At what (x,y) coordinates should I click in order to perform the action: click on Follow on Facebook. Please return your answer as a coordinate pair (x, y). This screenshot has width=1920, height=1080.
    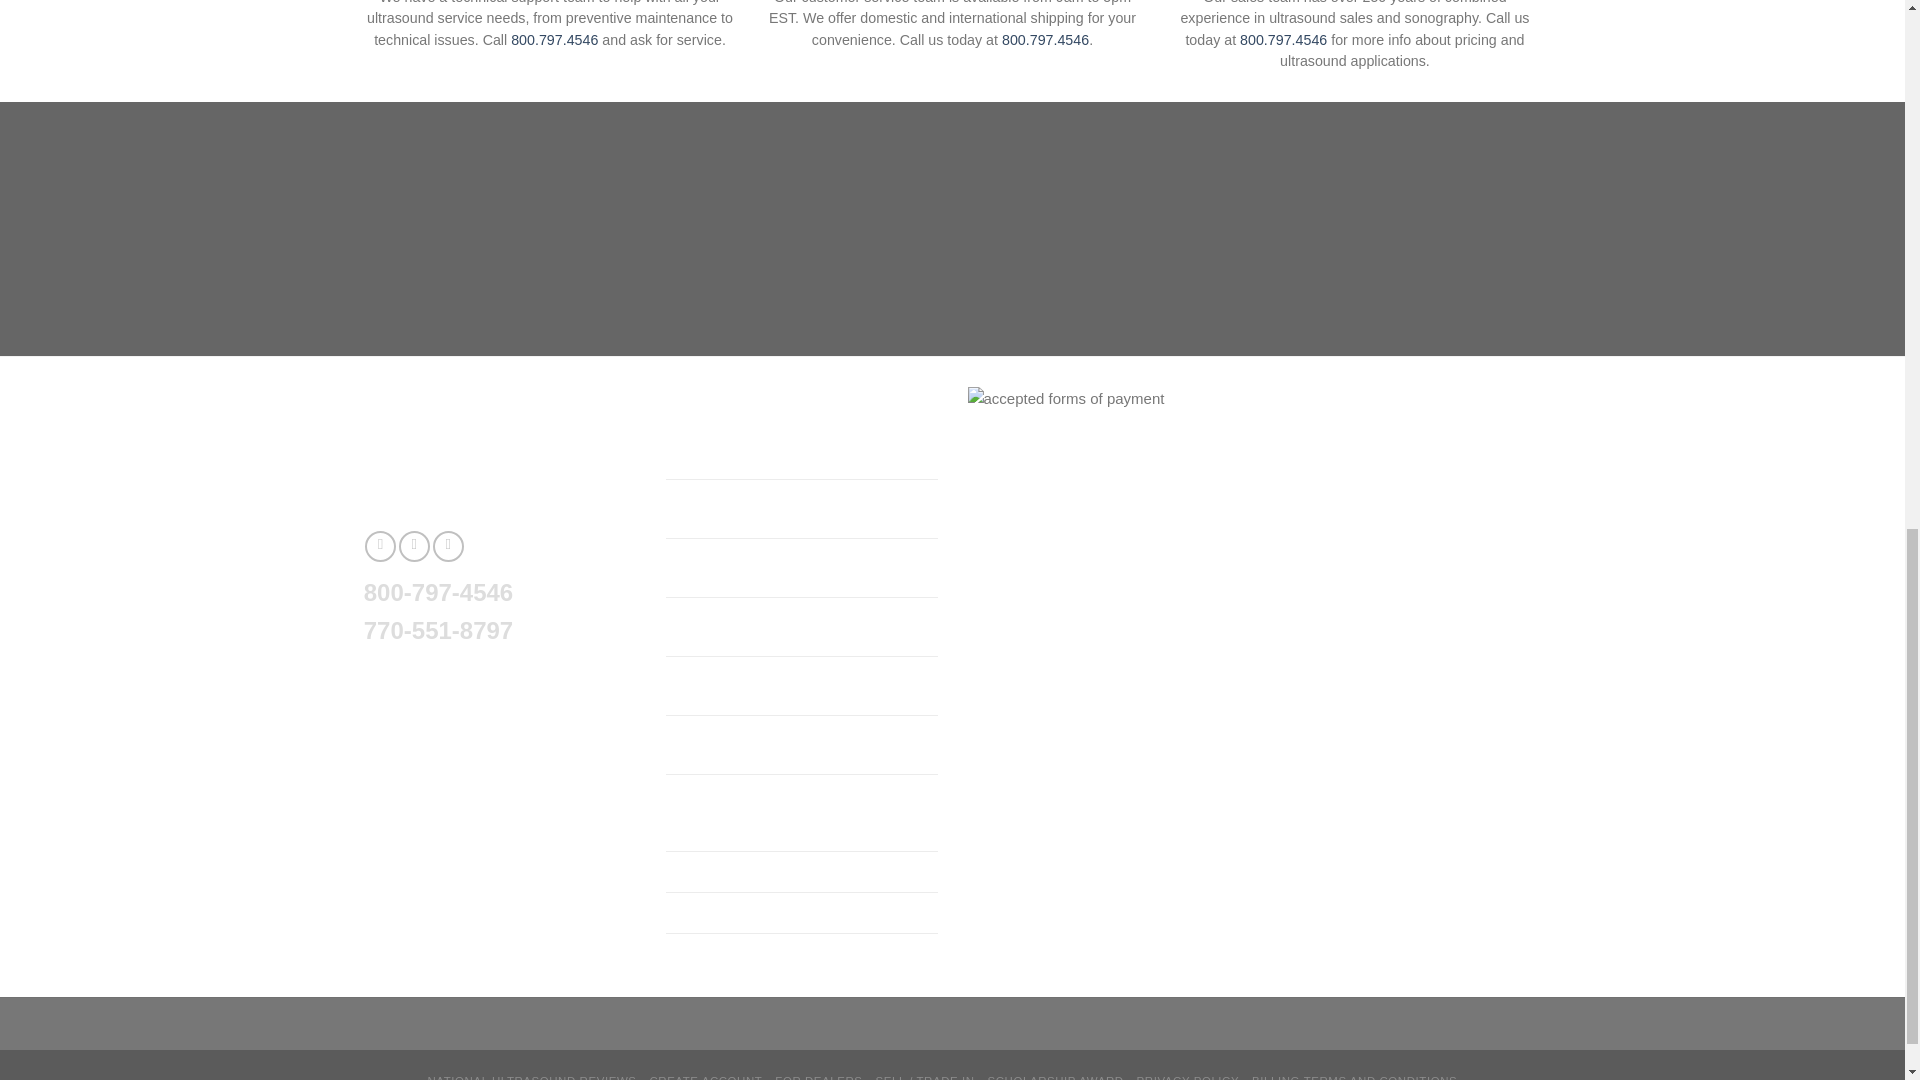
    Looking at the image, I should click on (380, 546).